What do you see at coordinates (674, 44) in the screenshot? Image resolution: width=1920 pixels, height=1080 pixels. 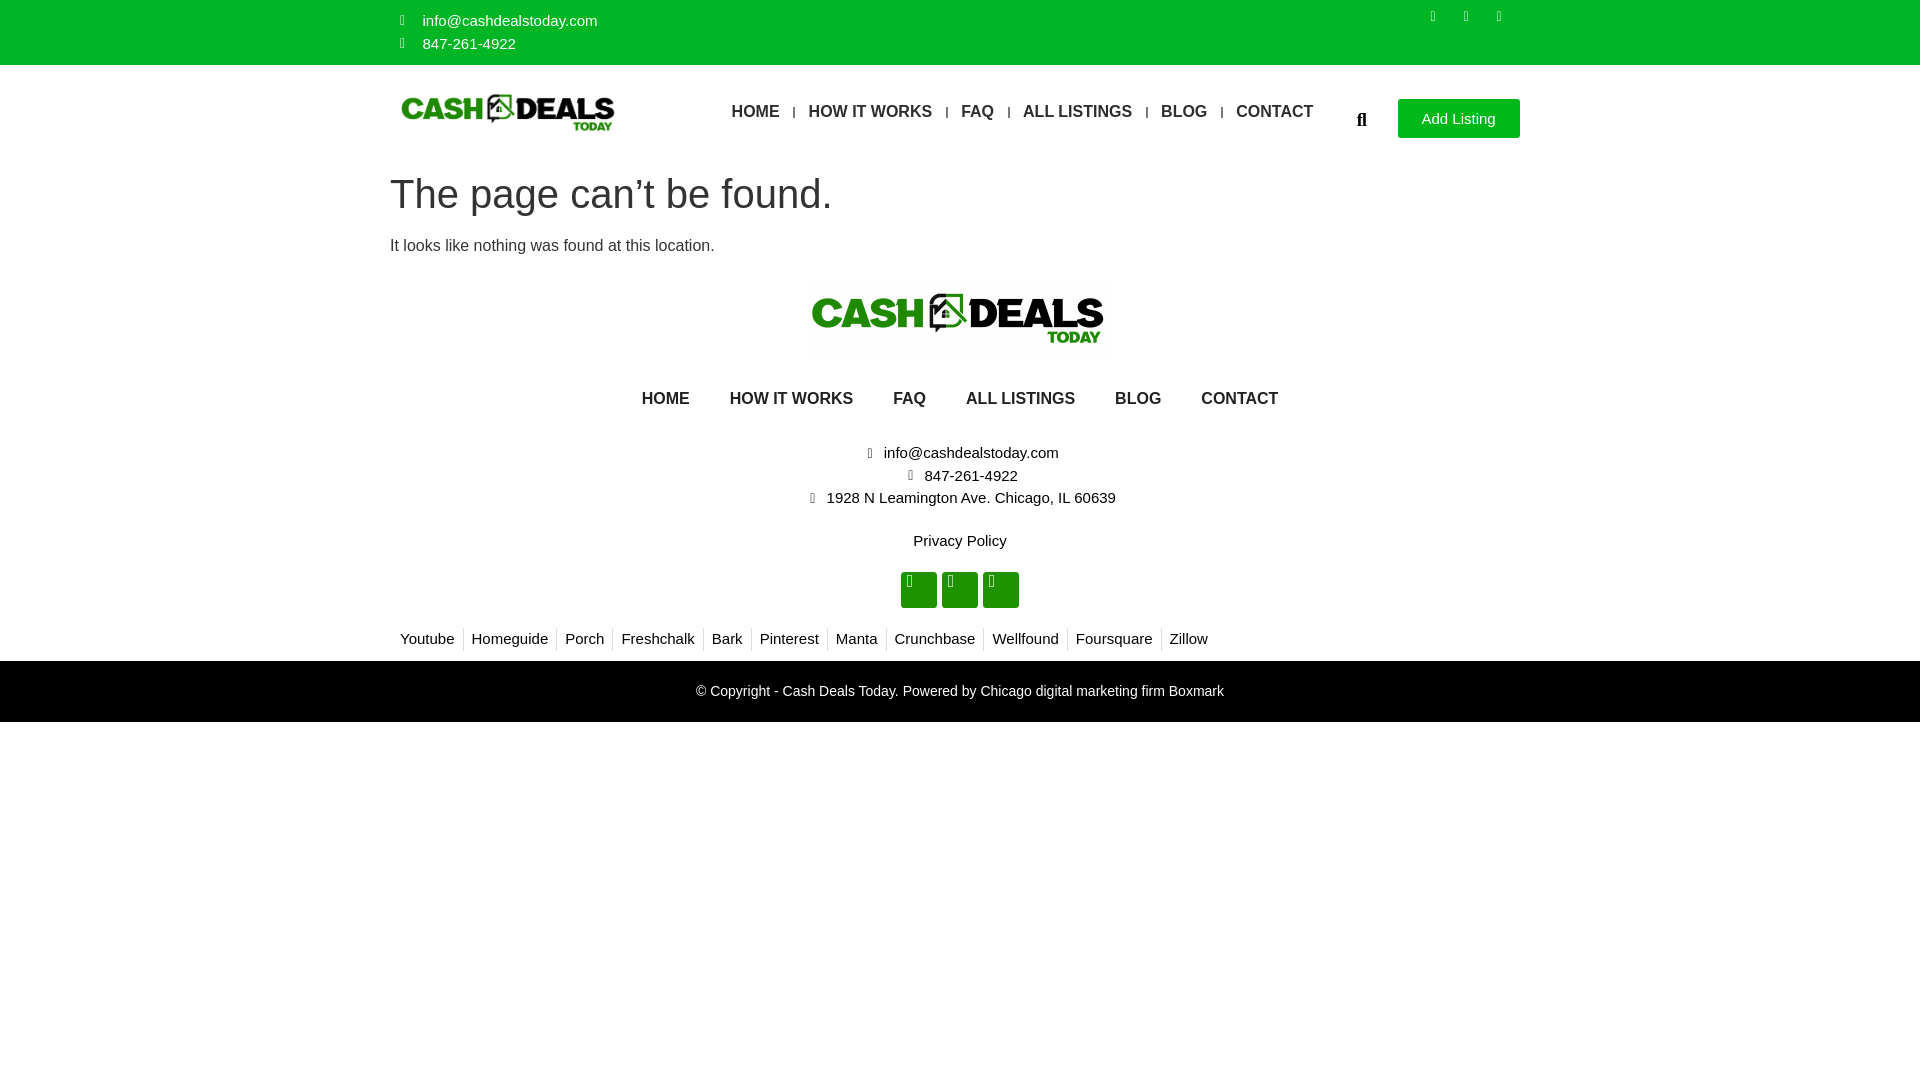 I see `847-261-4922` at bounding box center [674, 44].